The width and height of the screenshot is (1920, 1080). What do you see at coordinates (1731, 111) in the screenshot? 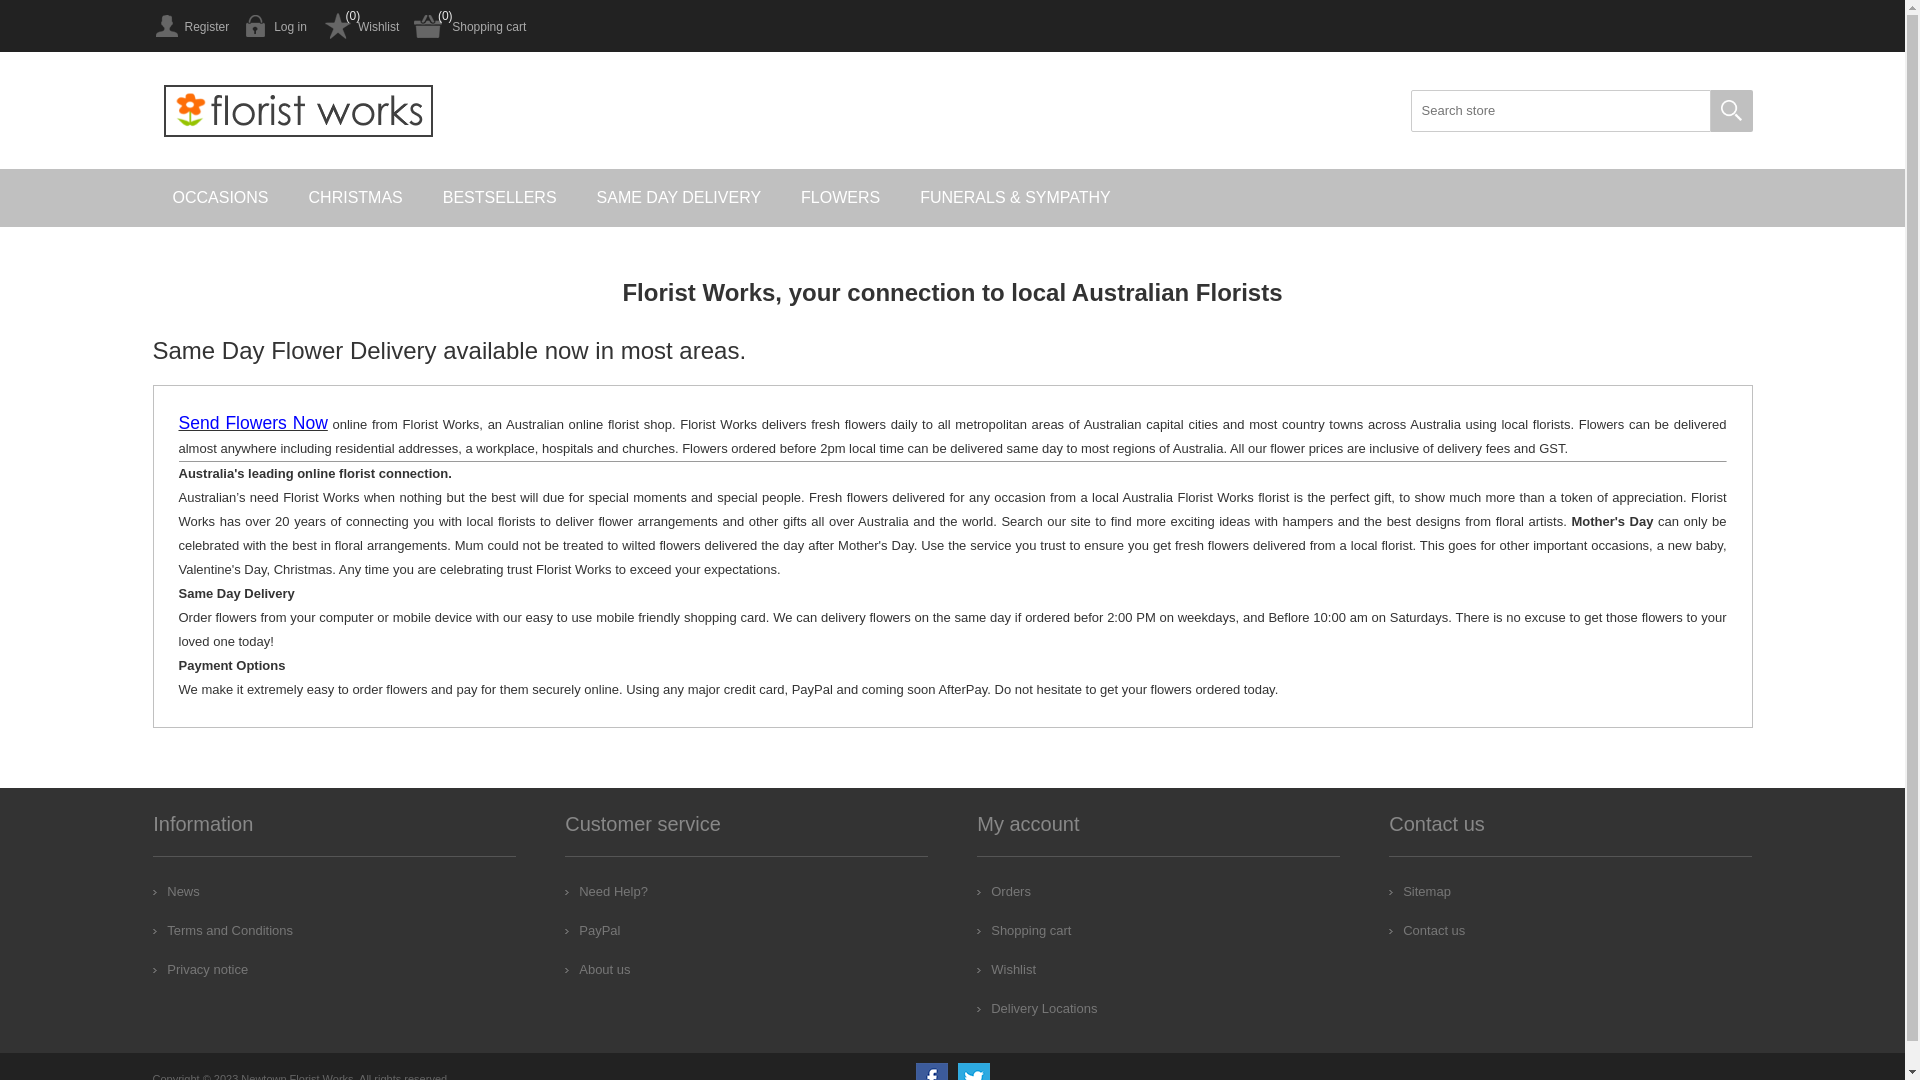
I see `Search` at bounding box center [1731, 111].